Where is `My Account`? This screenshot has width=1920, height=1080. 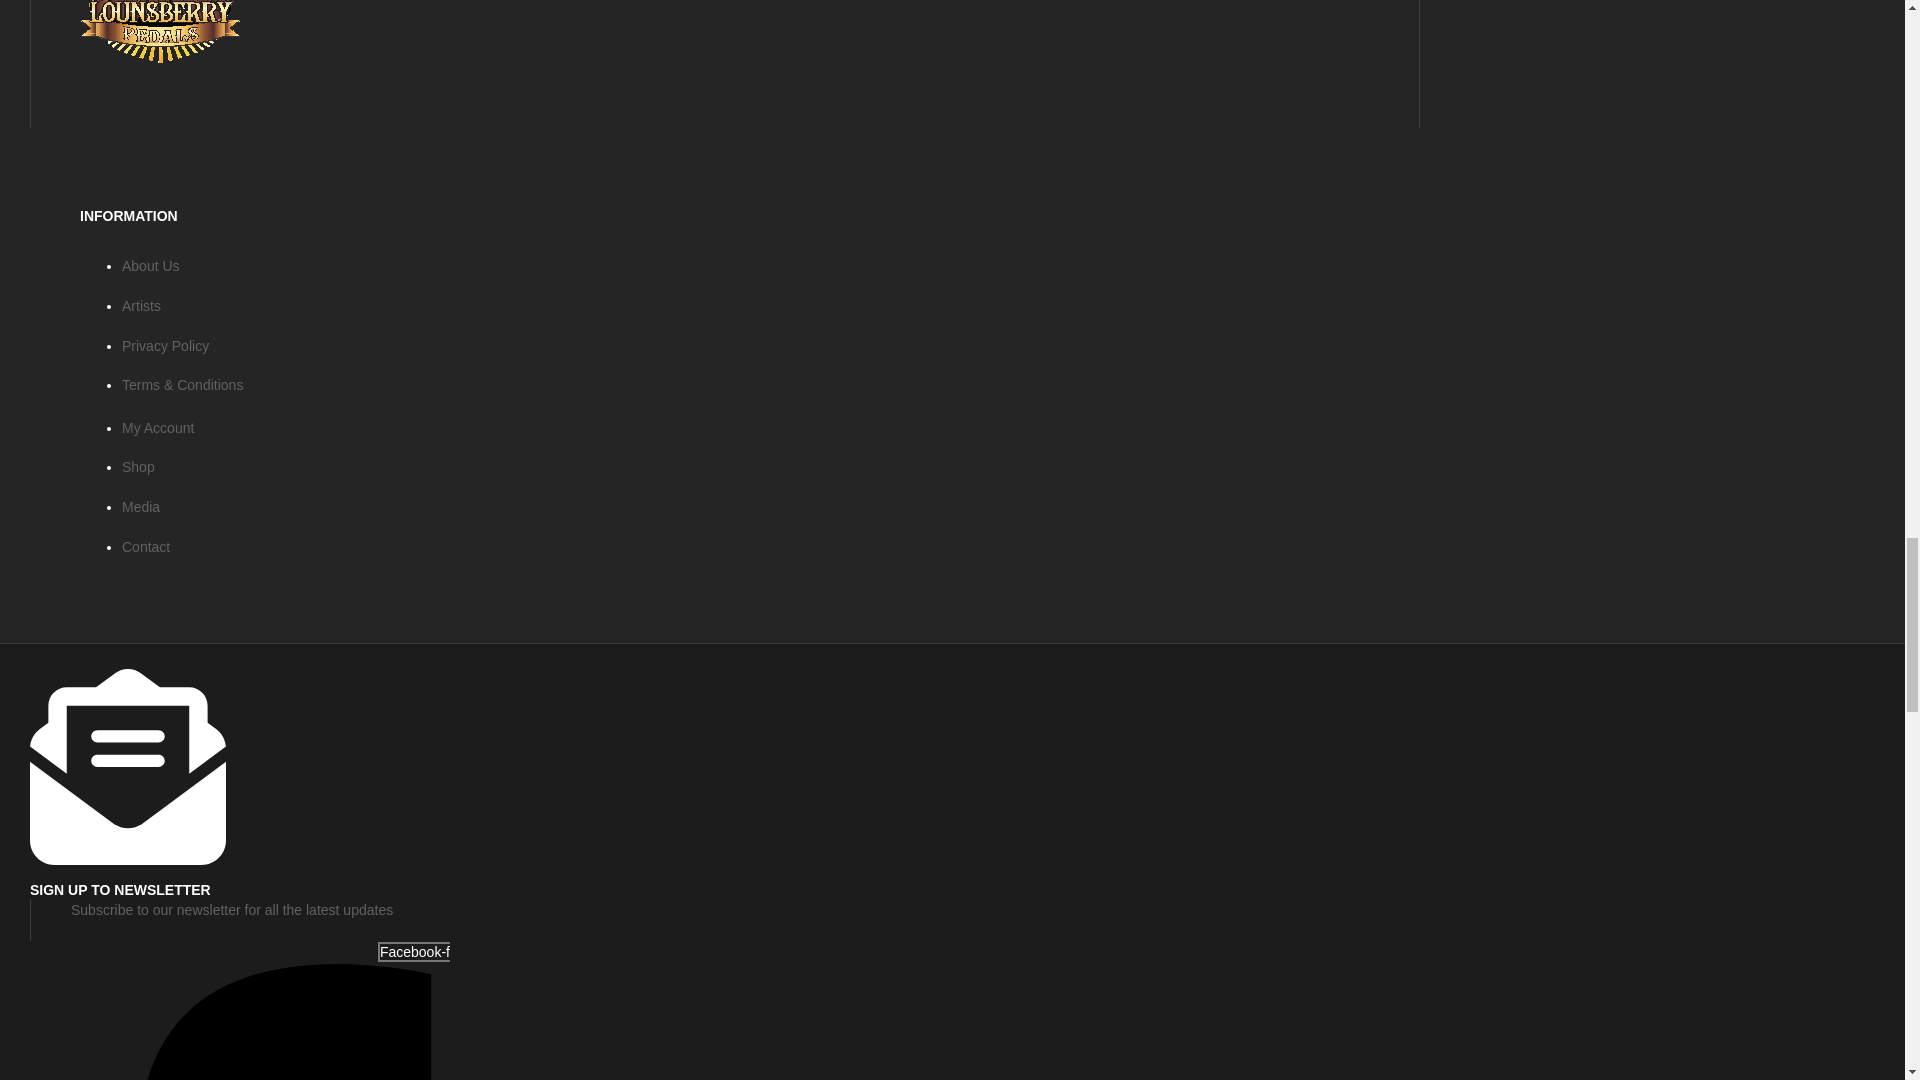 My Account is located at coordinates (158, 428).